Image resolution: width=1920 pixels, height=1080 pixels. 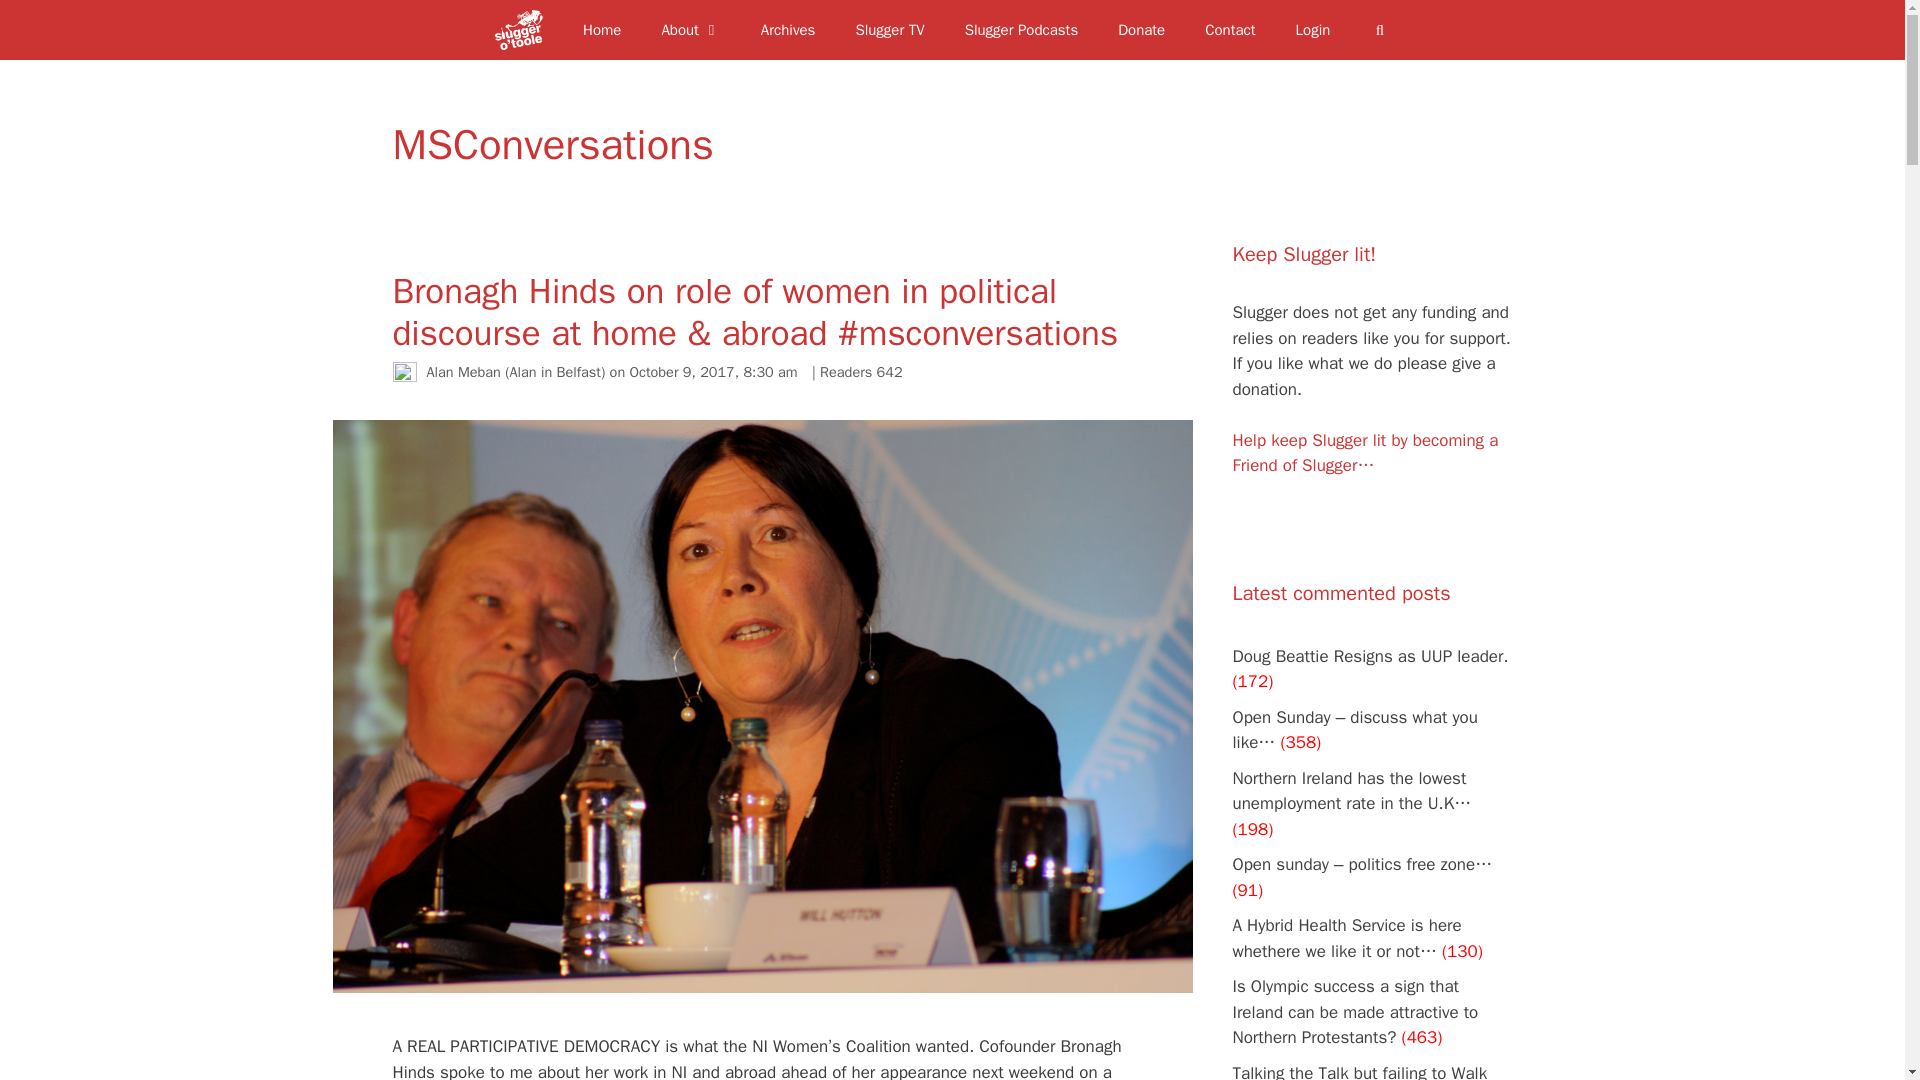 I want to click on Login, so click(x=1314, y=30).